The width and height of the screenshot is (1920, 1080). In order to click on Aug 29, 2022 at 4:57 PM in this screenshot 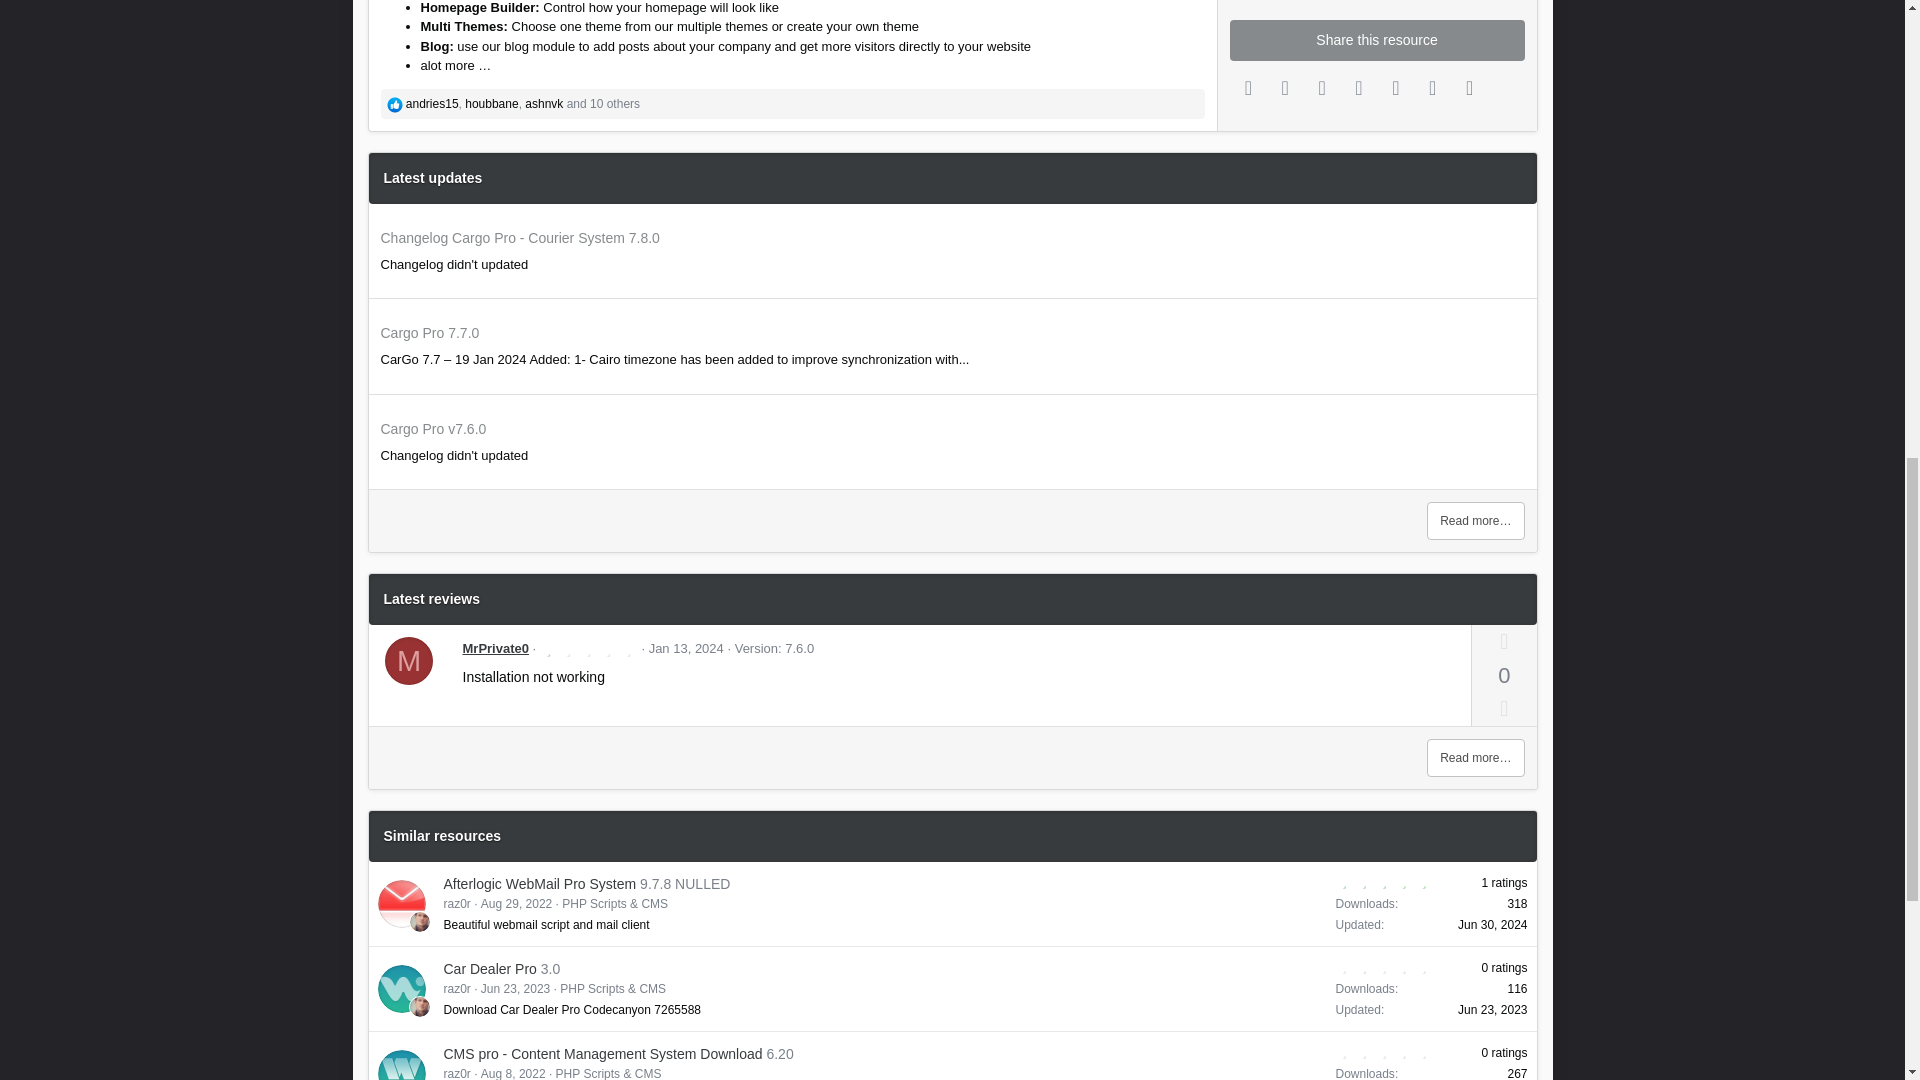, I will do `click(516, 904)`.